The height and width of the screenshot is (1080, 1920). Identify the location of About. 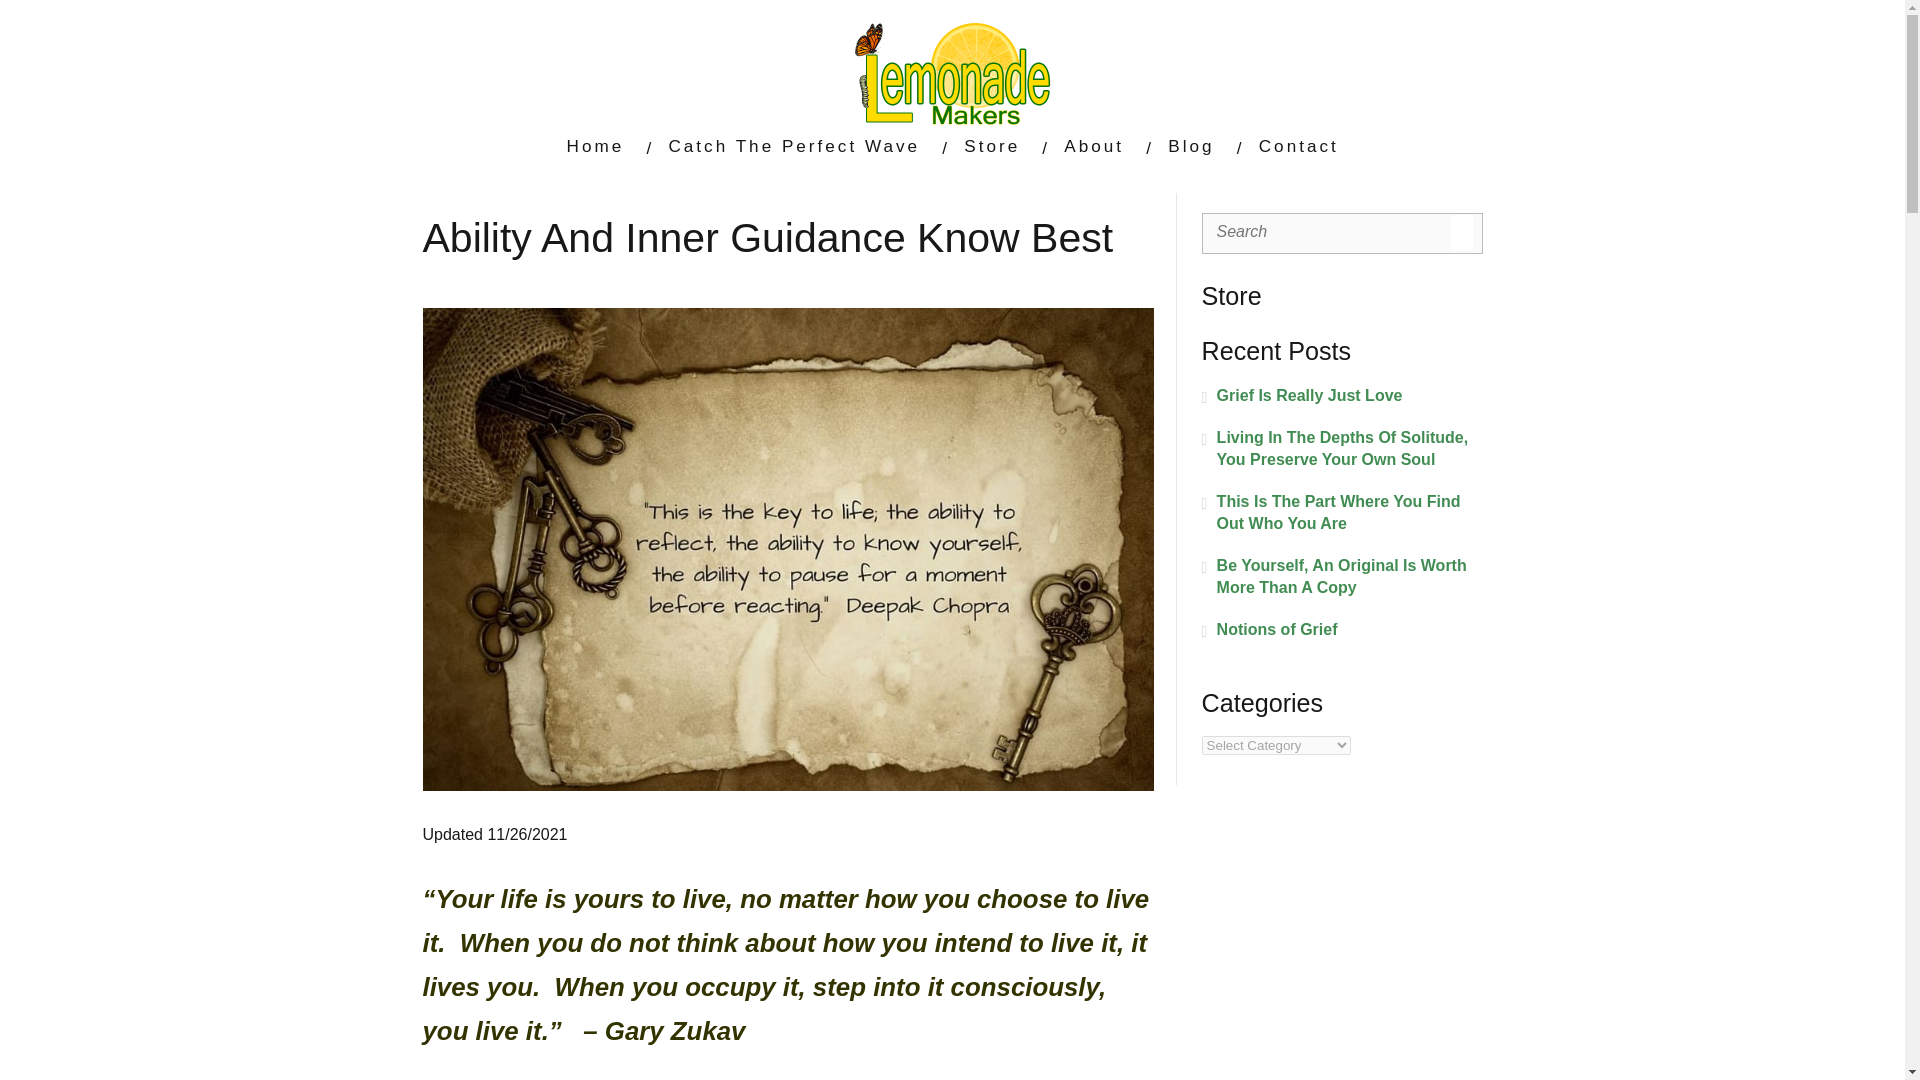
(1093, 146).